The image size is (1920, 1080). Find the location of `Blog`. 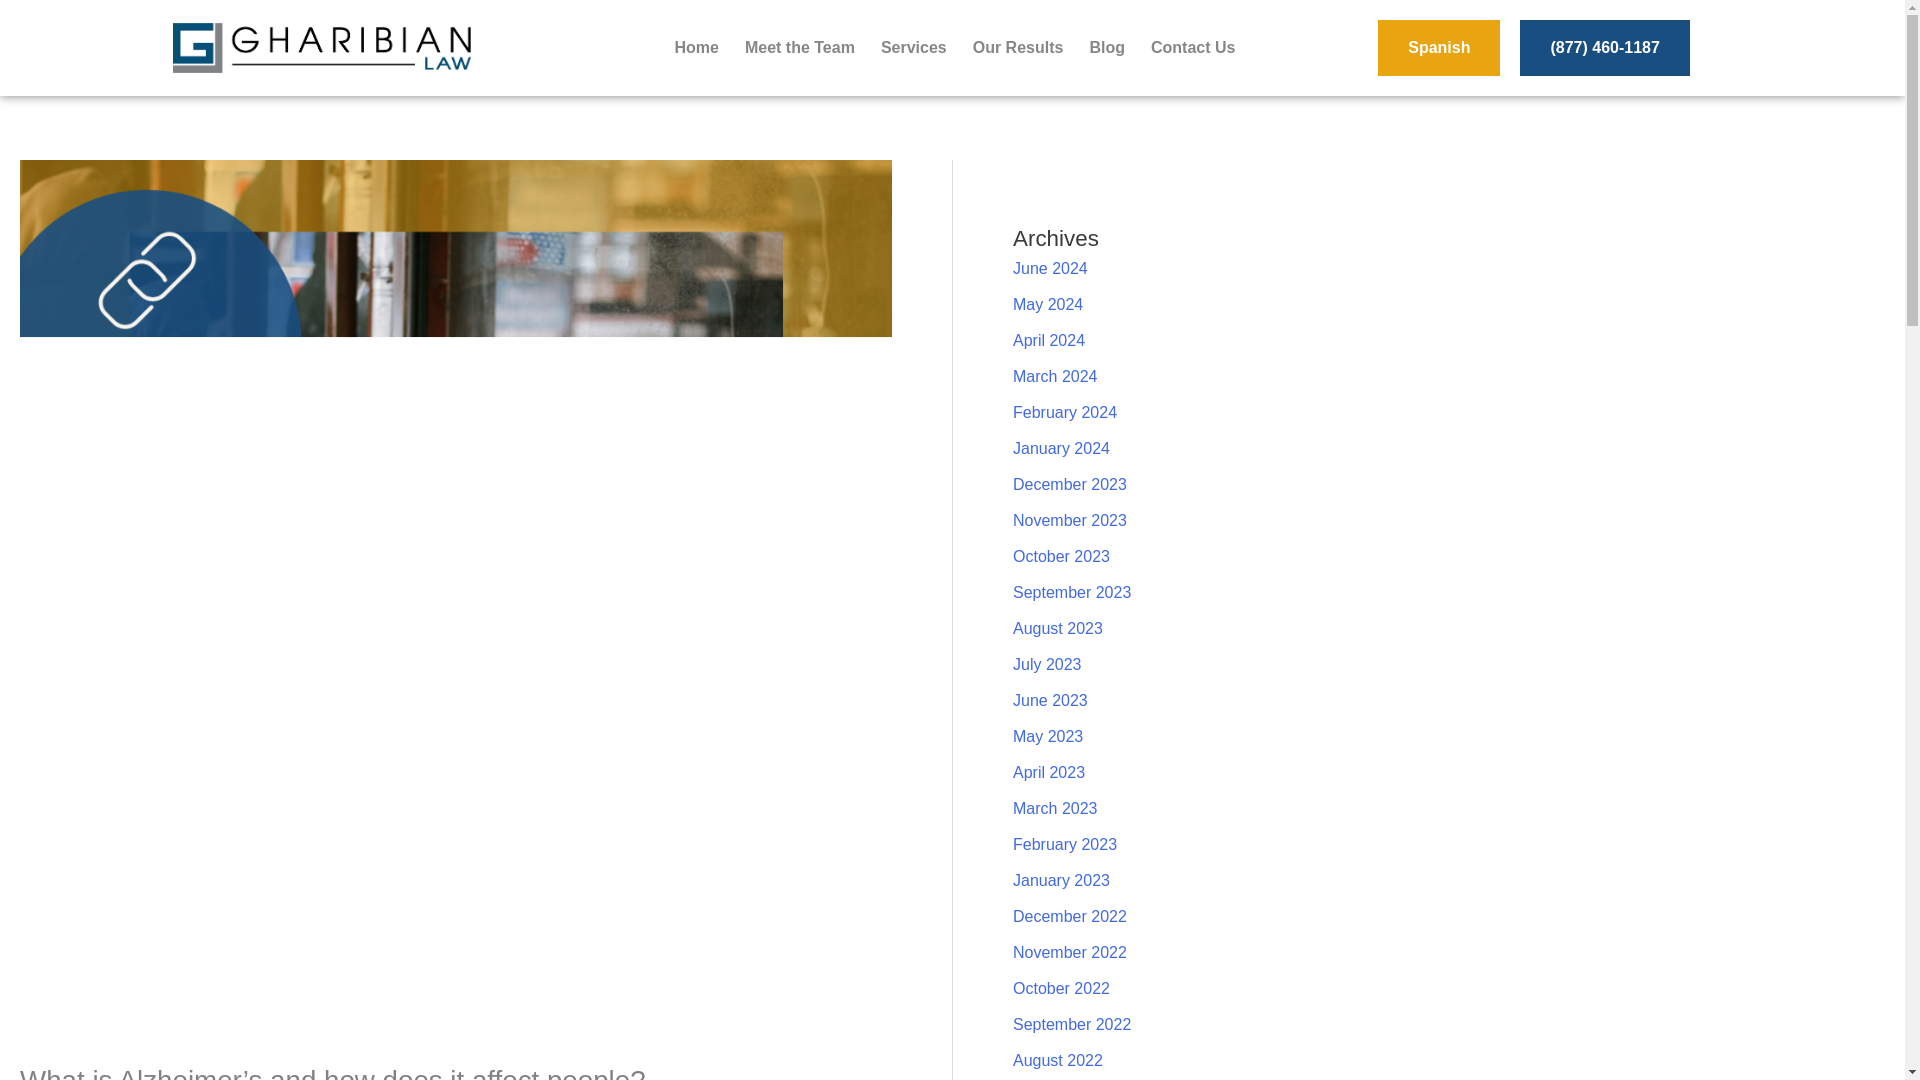

Blog is located at coordinates (1106, 47).